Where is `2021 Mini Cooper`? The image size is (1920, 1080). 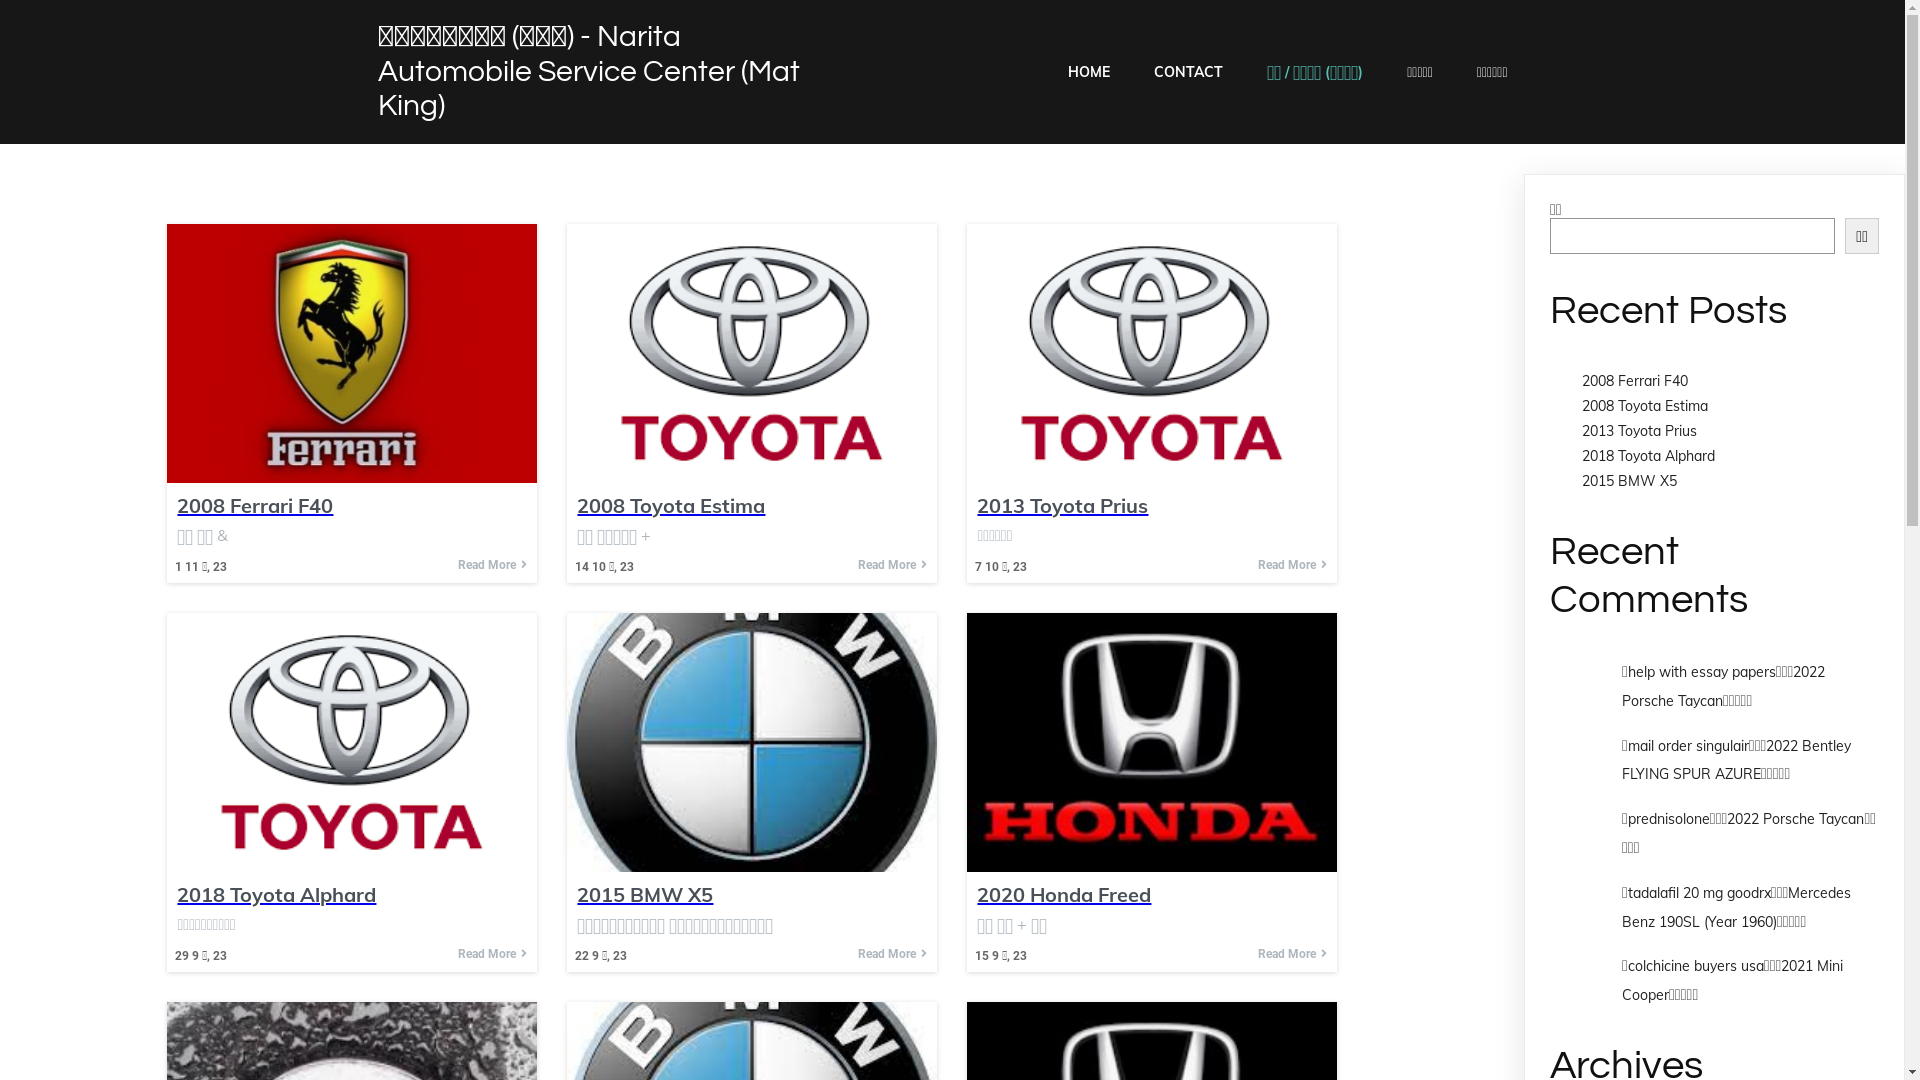 2021 Mini Cooper is located at coordinates (1732, 980).